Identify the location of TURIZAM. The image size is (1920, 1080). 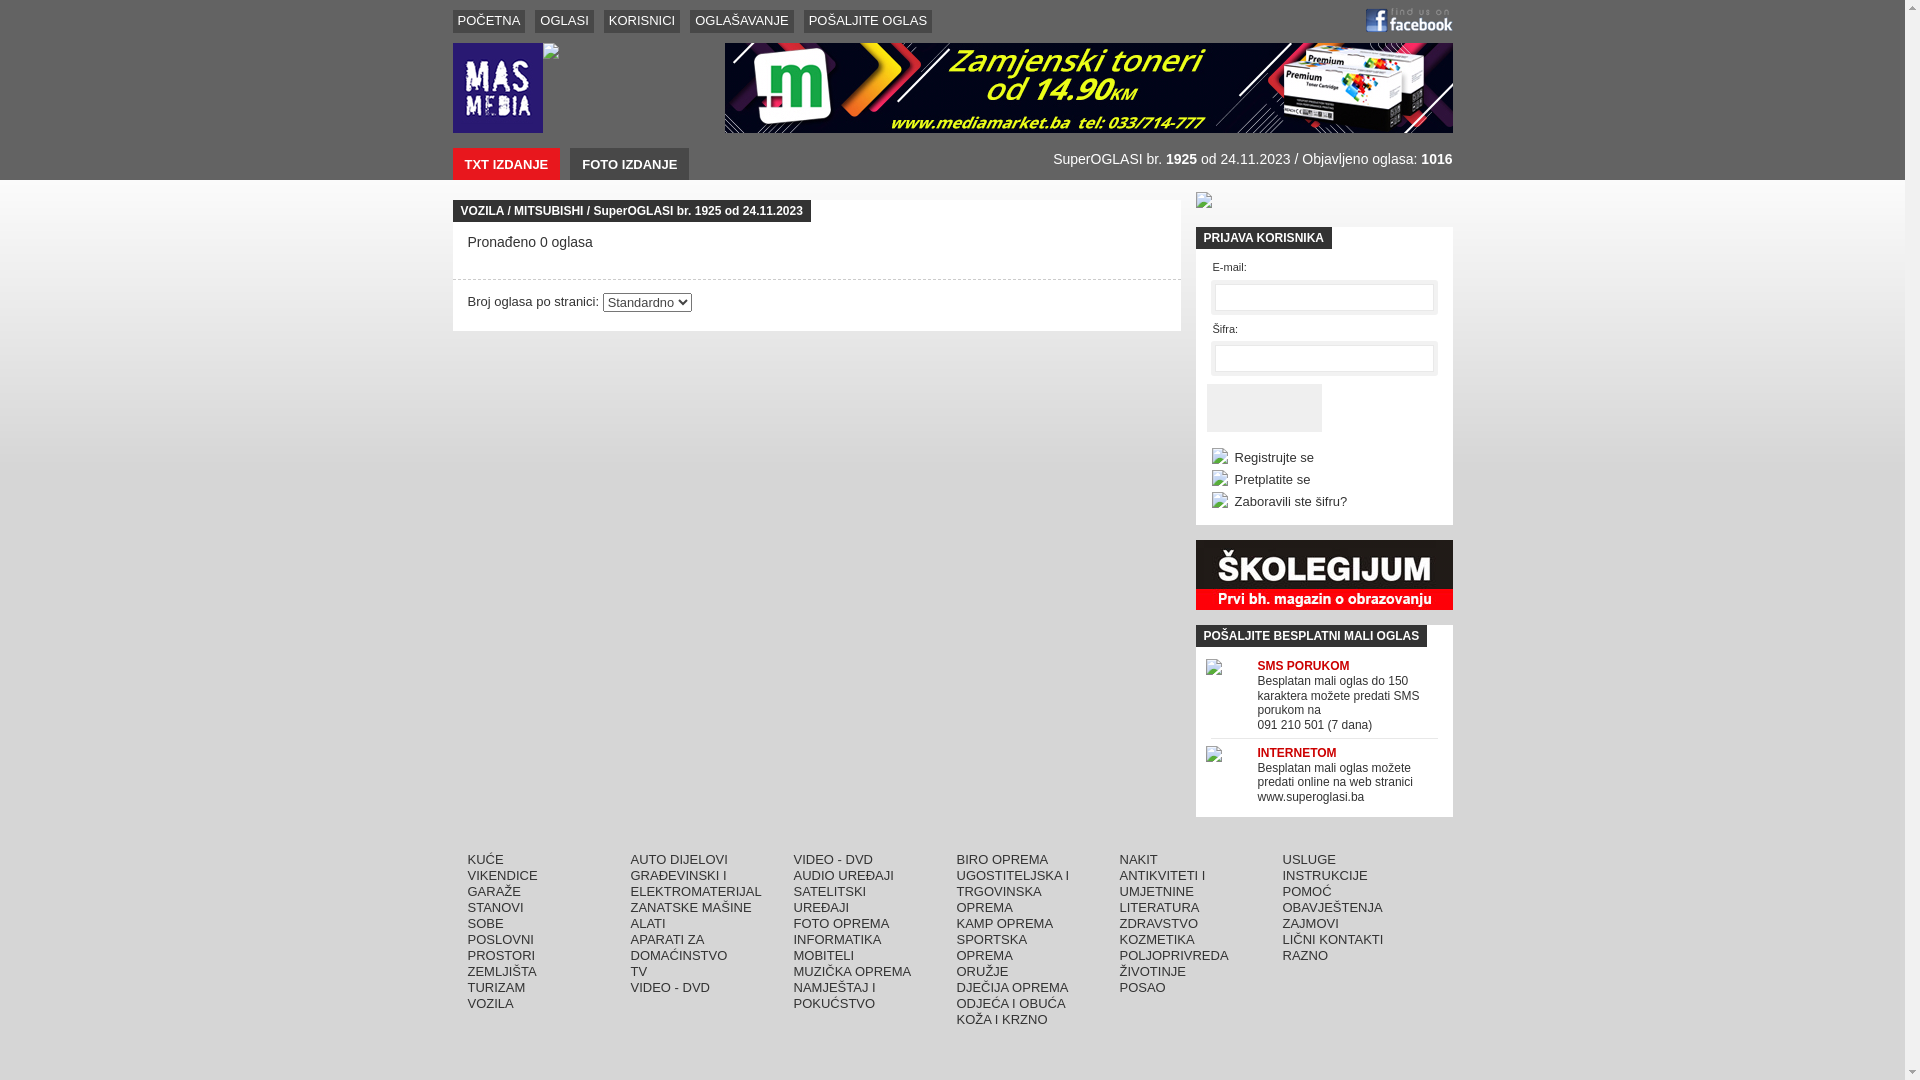
(497, 988).